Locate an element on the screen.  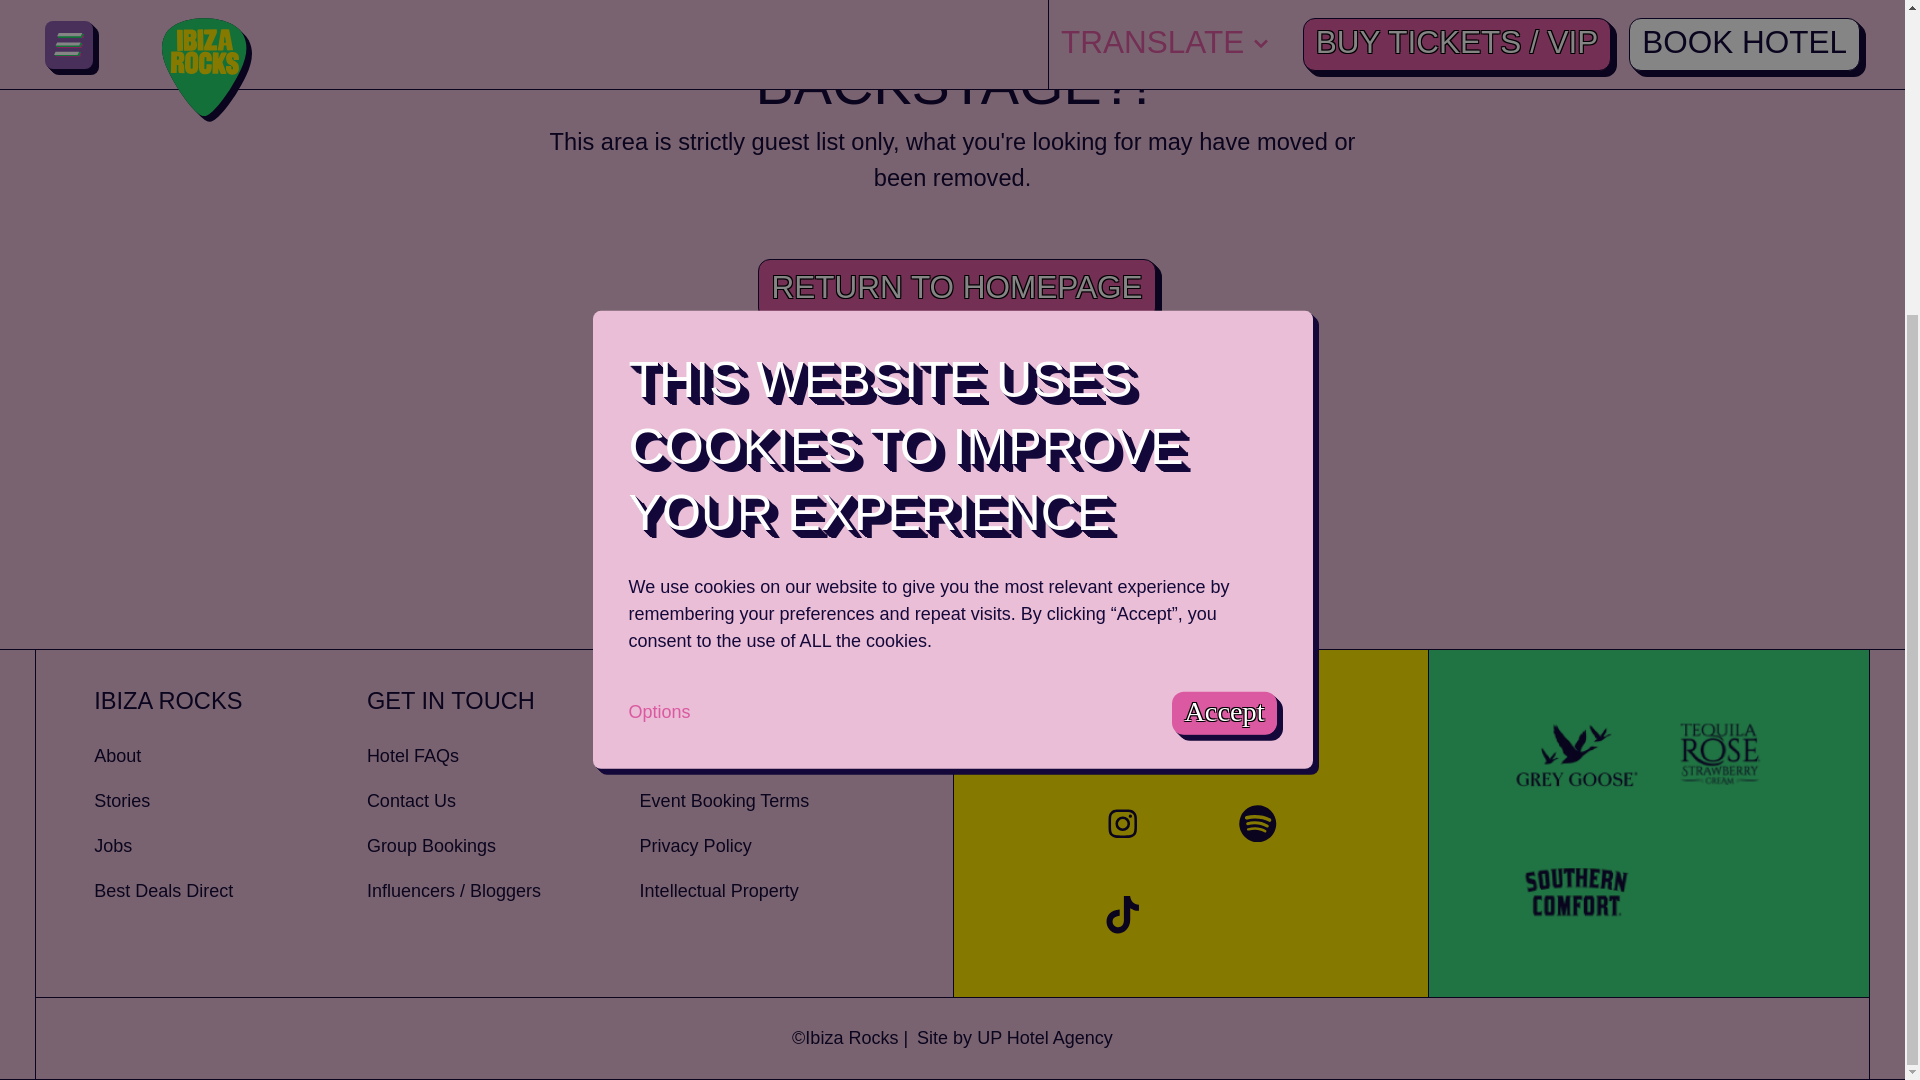
About is located at coordinates (230, 756).